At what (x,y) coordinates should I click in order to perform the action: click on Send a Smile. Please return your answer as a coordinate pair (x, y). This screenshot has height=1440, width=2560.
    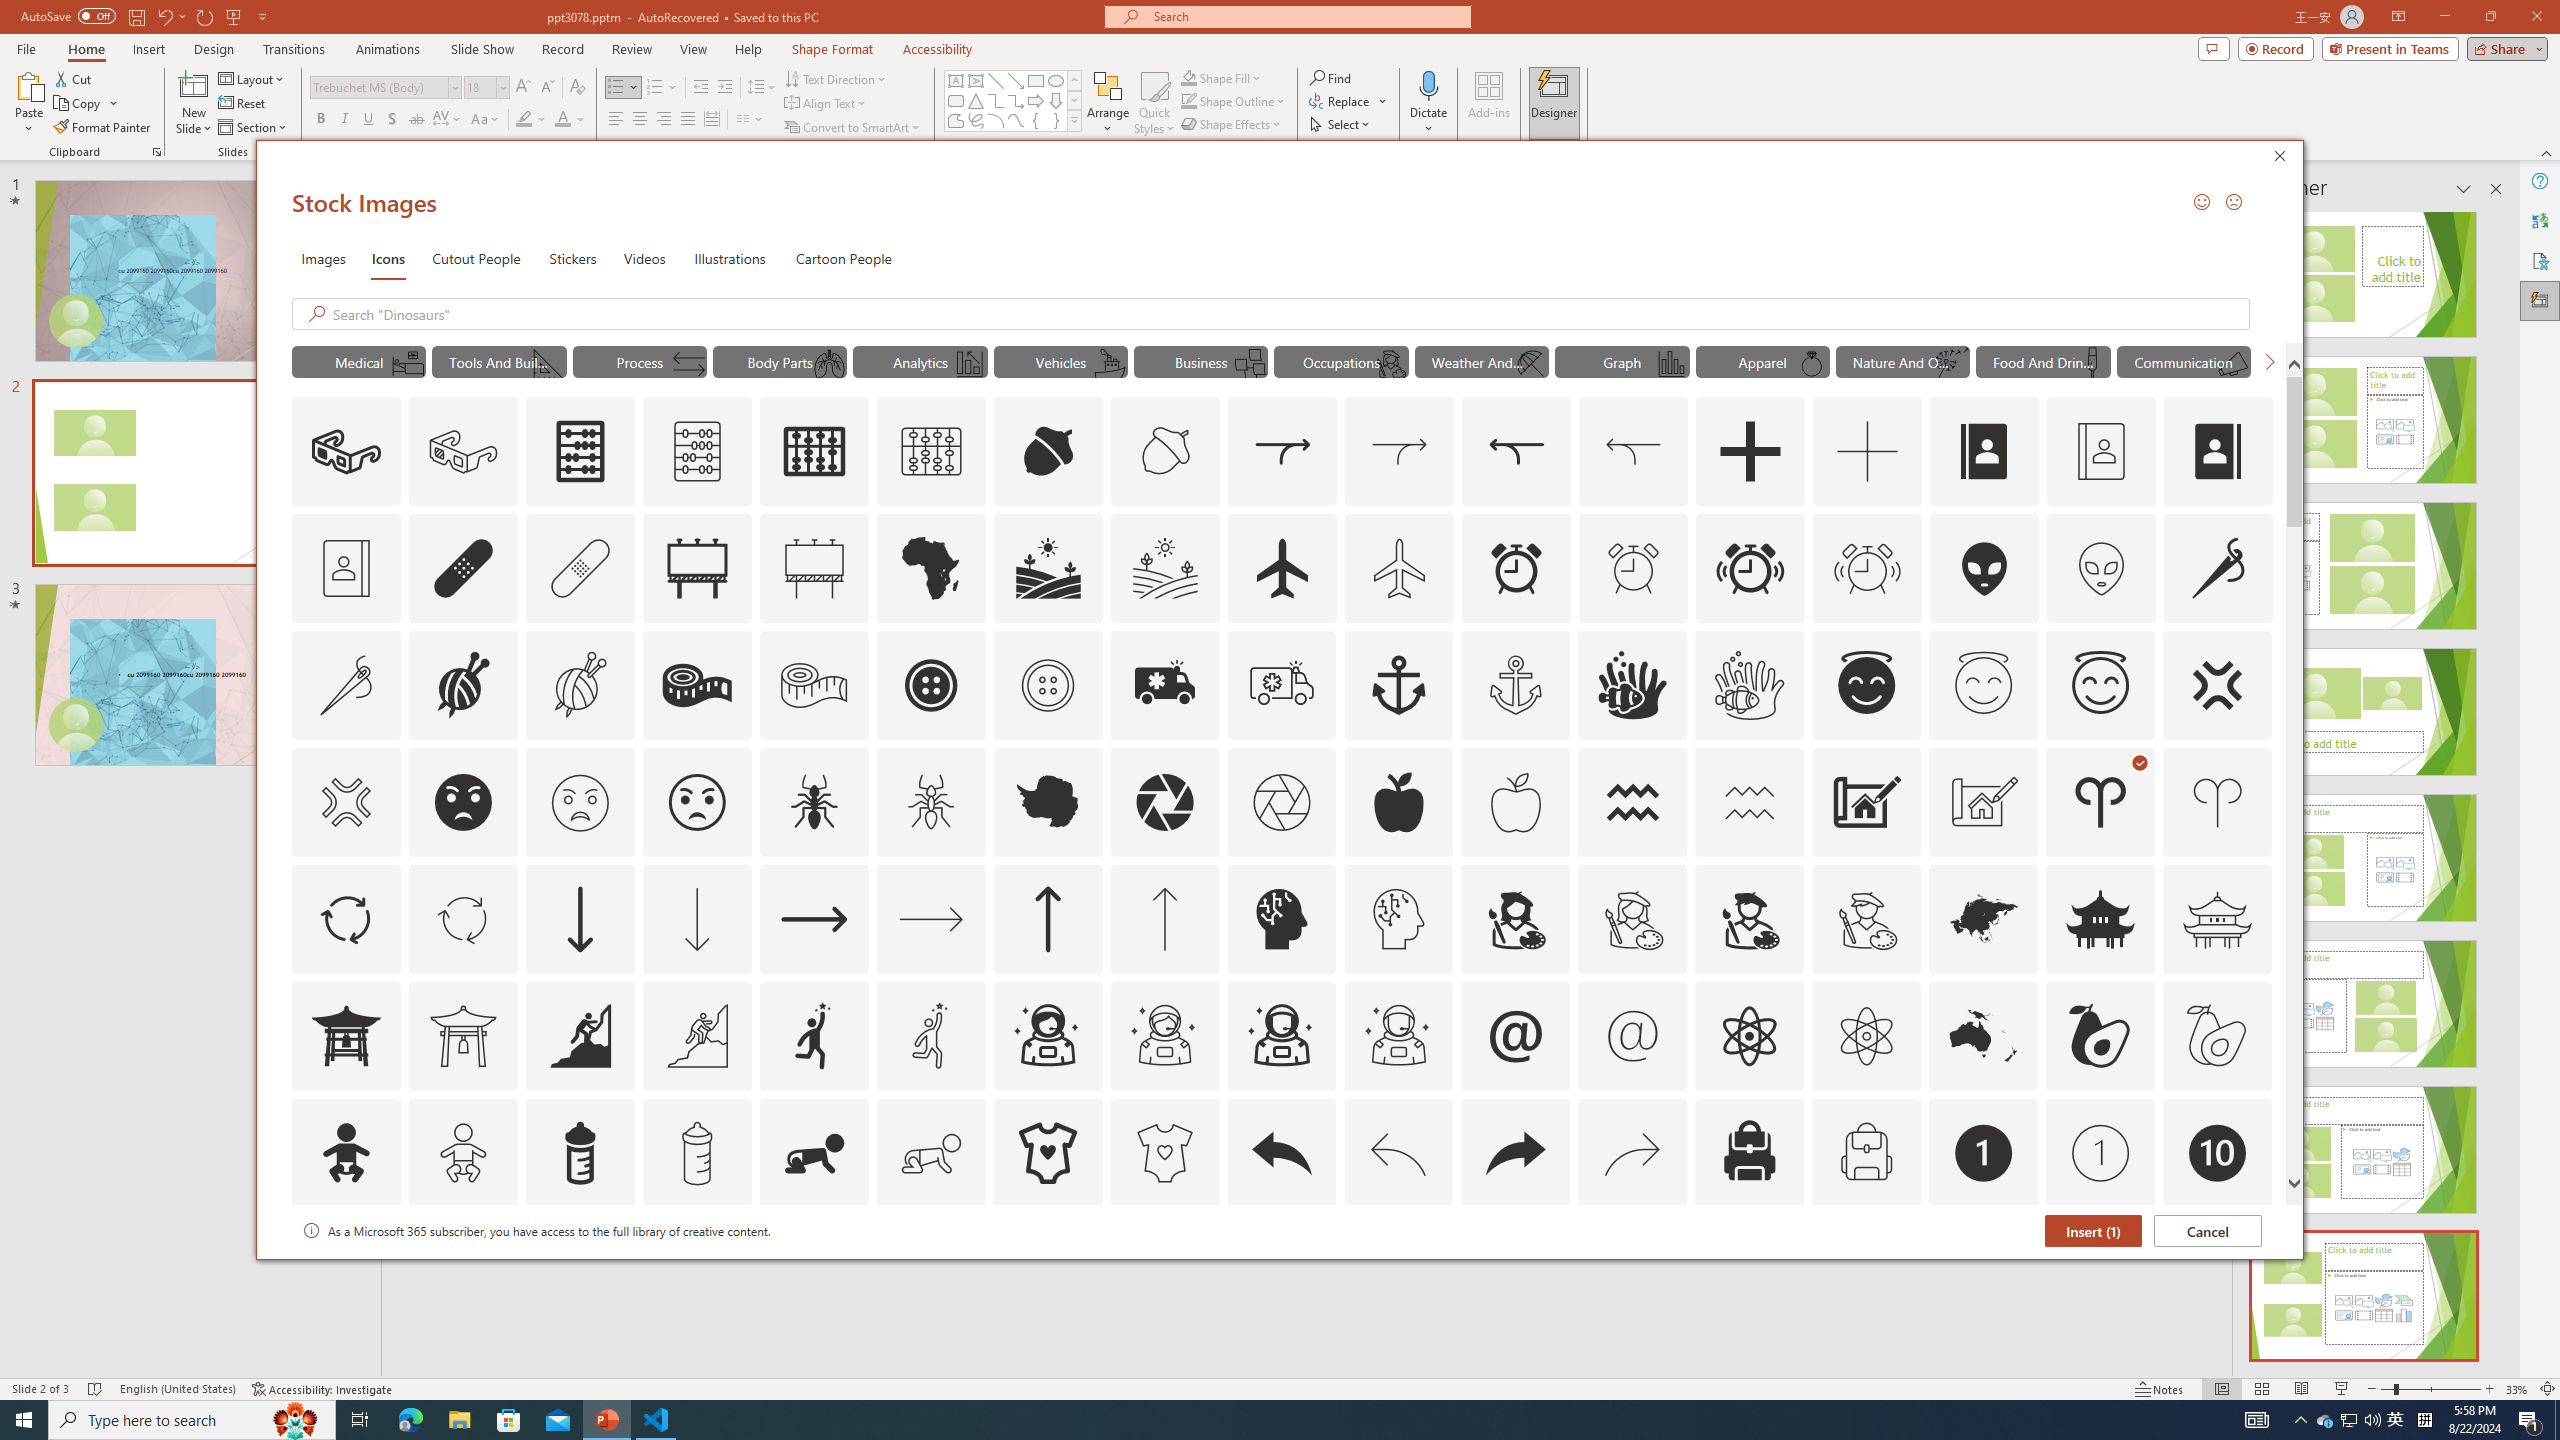
    Looking at the image, I should click on (2201, 201).